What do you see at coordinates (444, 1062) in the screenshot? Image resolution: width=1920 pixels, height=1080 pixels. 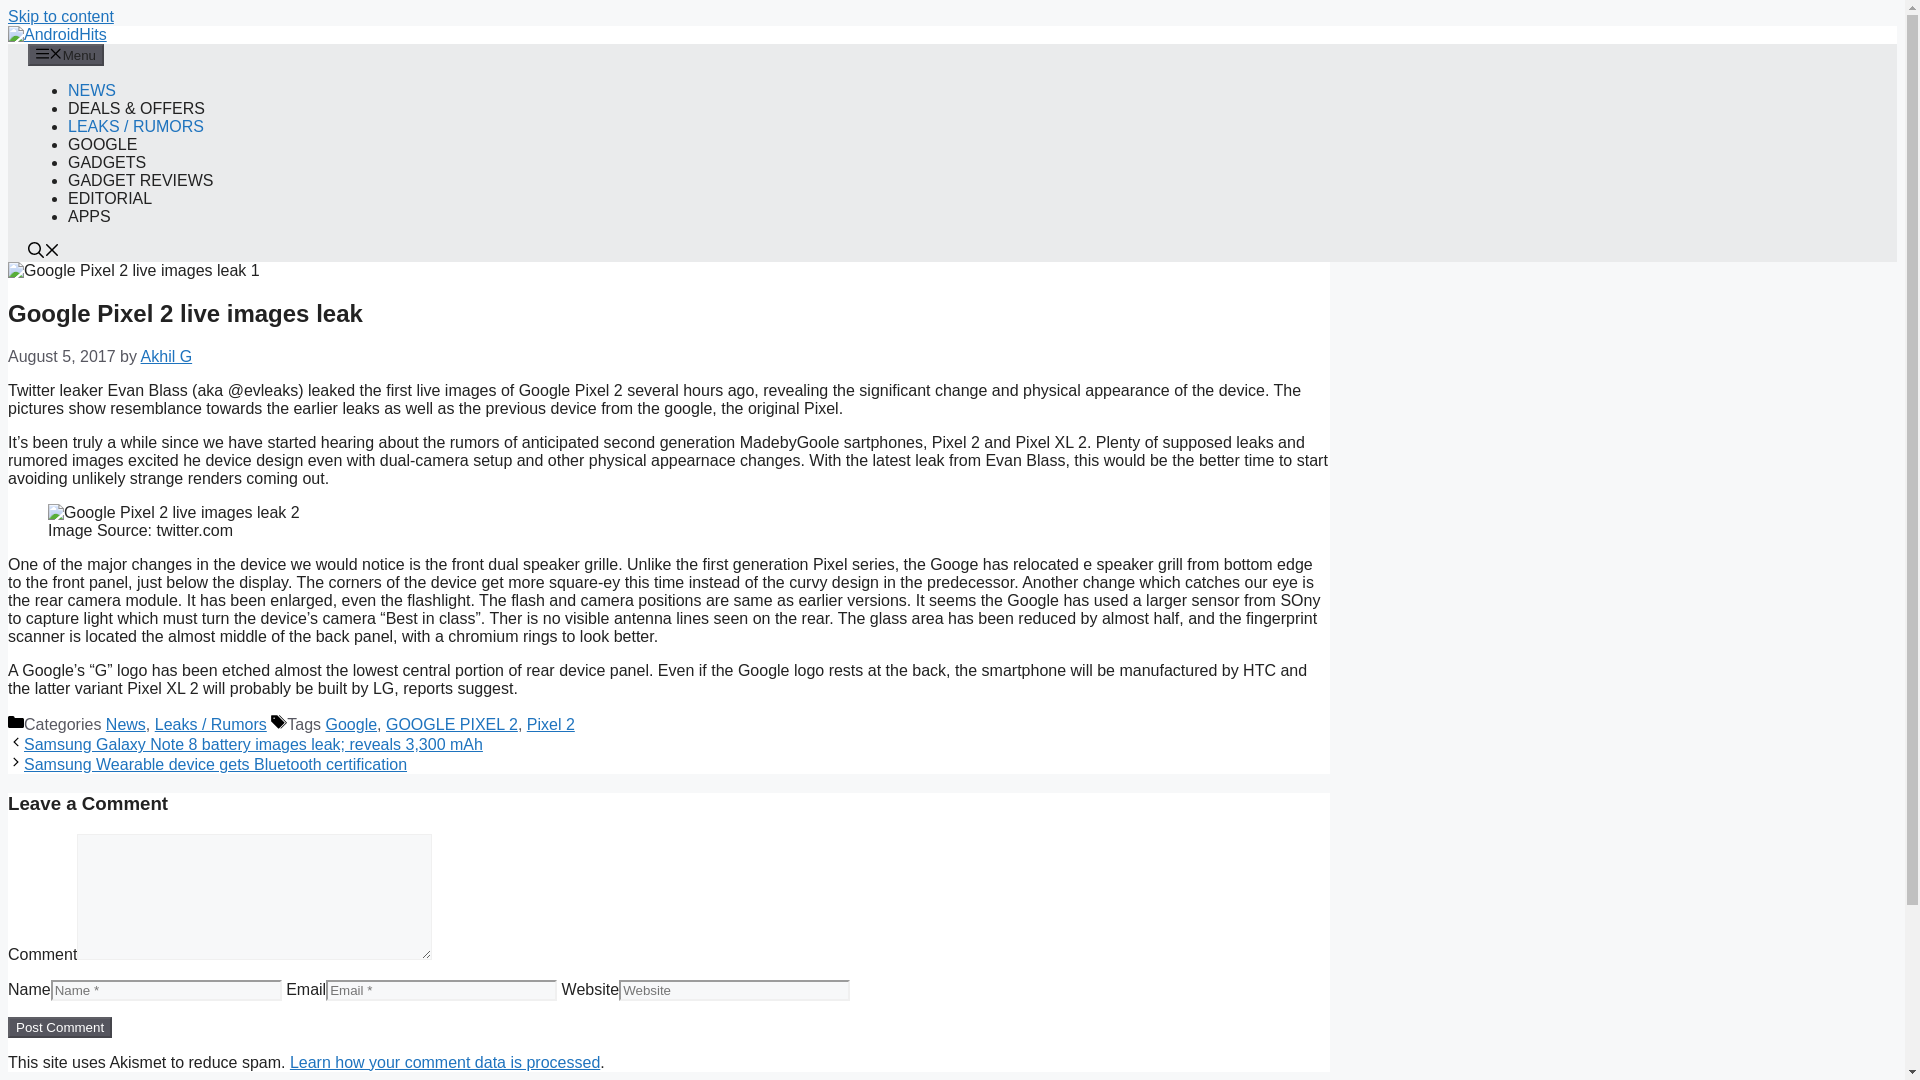 I see `Learn how your comment data is processed` at bounding box center [444, 1062].